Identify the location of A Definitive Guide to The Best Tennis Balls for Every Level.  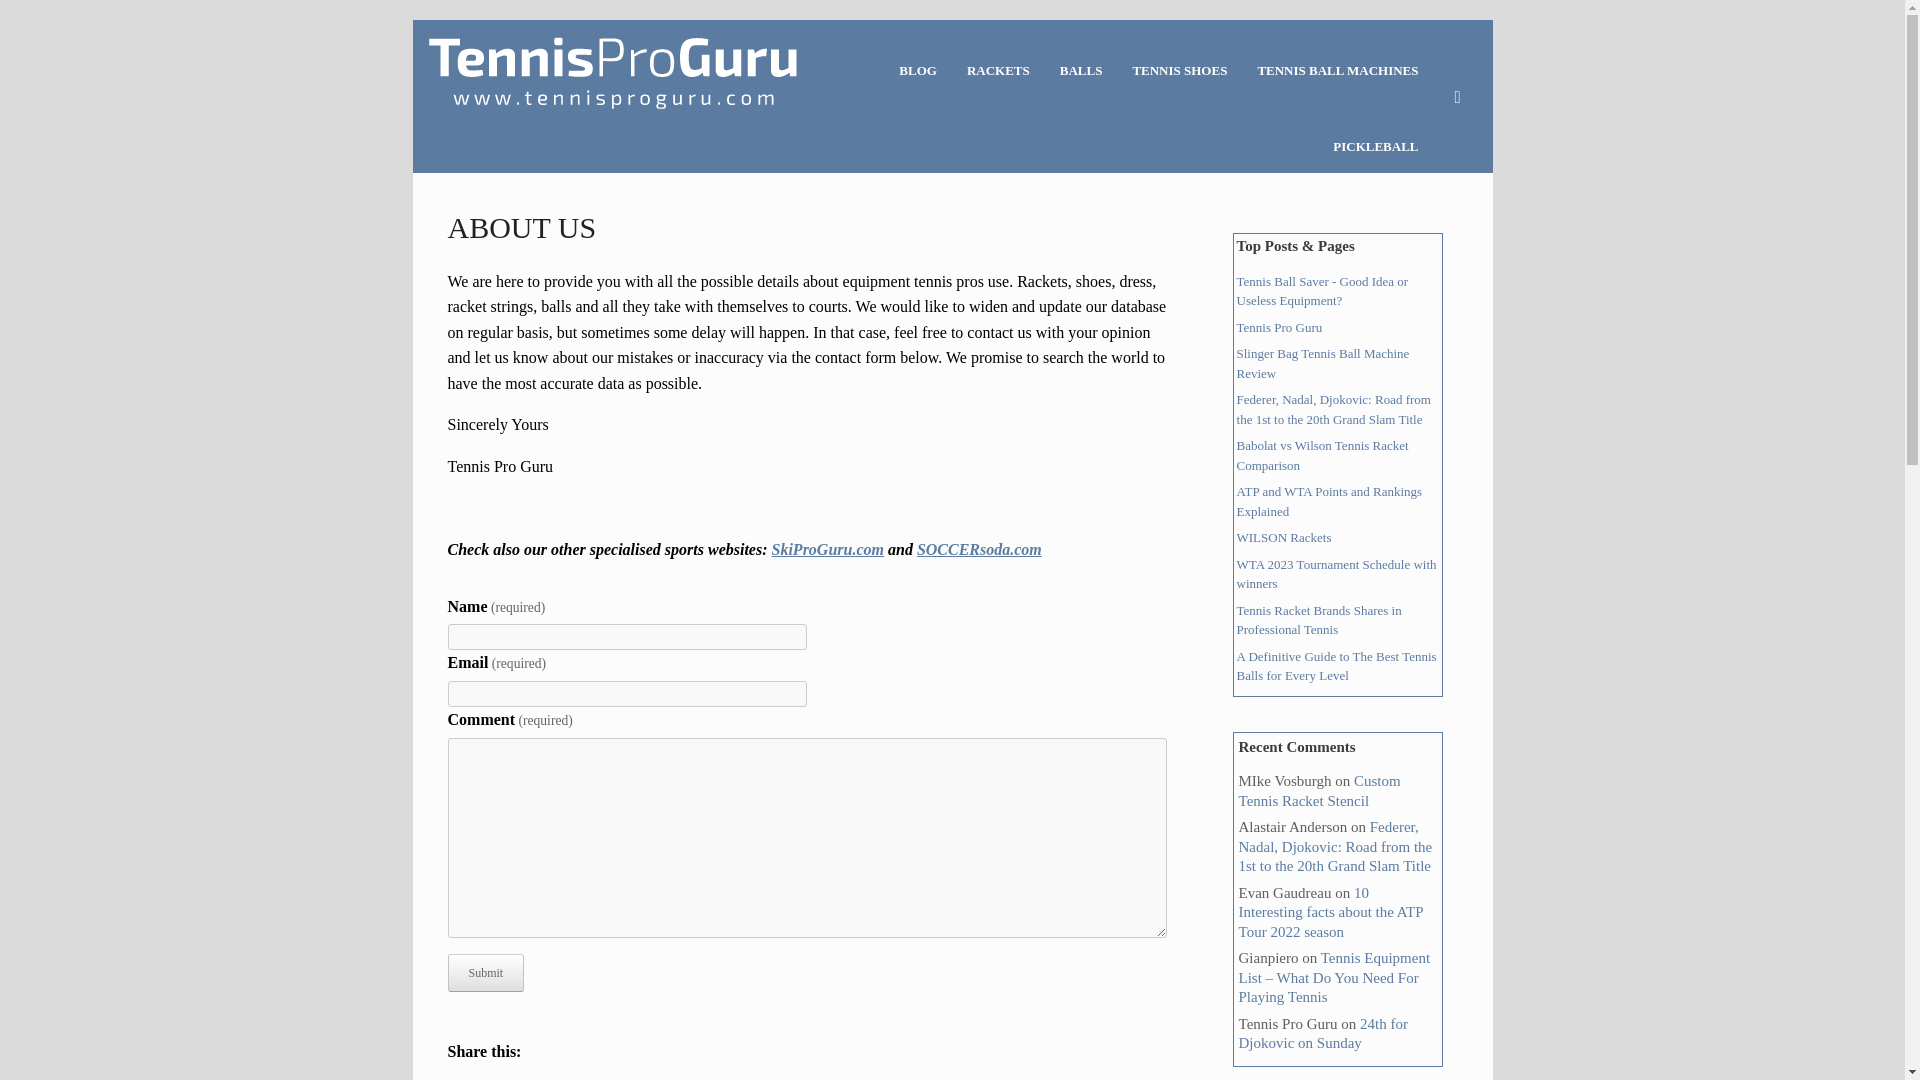
(1336, 665).